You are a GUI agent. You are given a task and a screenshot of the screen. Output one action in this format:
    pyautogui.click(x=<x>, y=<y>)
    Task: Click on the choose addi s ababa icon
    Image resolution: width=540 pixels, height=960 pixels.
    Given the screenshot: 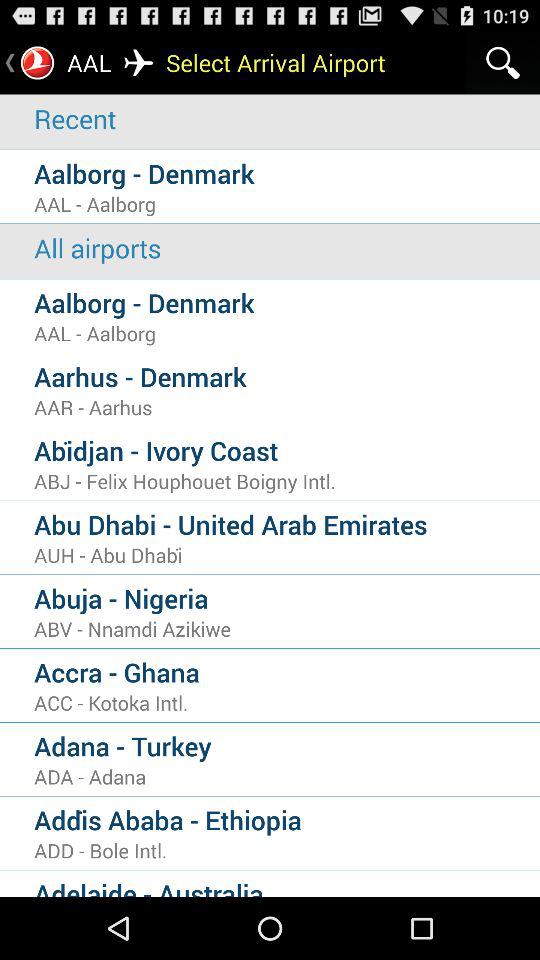 What is the action you would take?
    pyautogui.click(x=287, y=820)
    